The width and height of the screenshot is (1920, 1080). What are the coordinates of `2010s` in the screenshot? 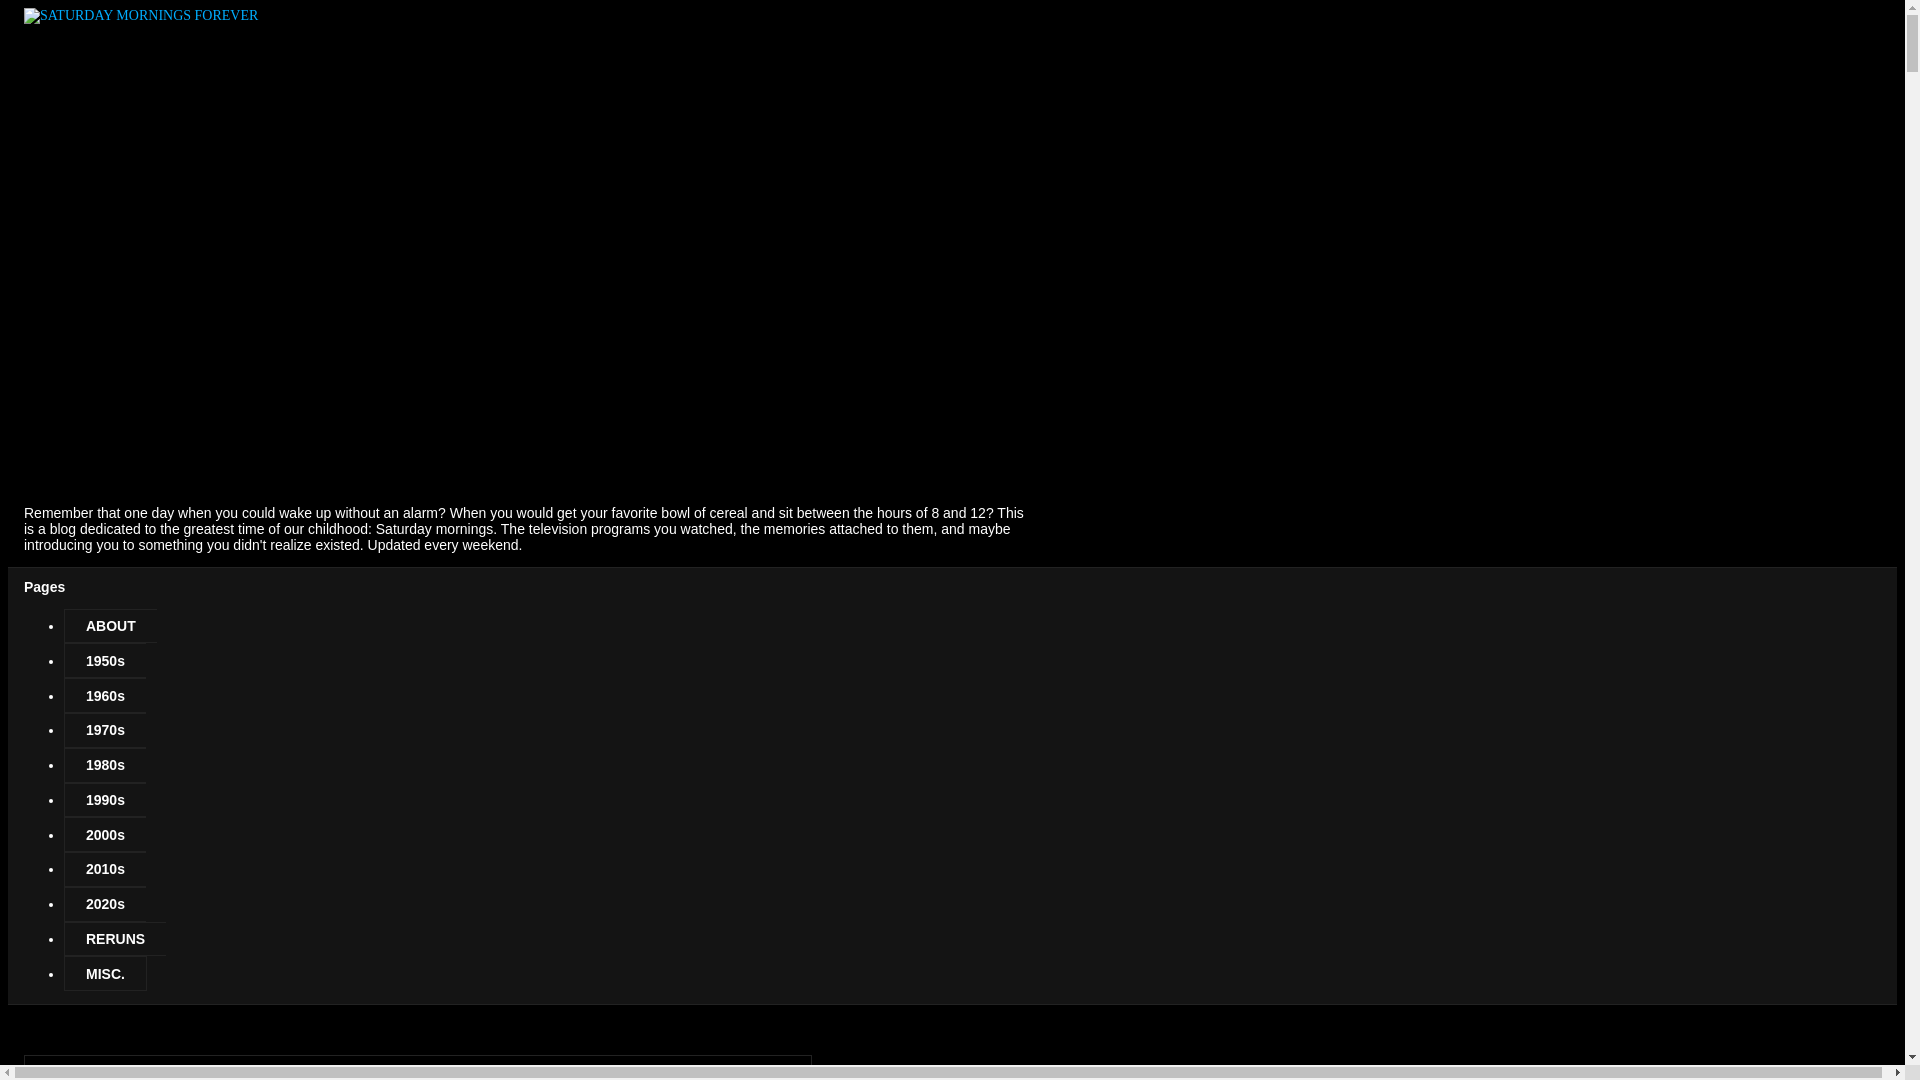 It's located at (104, 869).